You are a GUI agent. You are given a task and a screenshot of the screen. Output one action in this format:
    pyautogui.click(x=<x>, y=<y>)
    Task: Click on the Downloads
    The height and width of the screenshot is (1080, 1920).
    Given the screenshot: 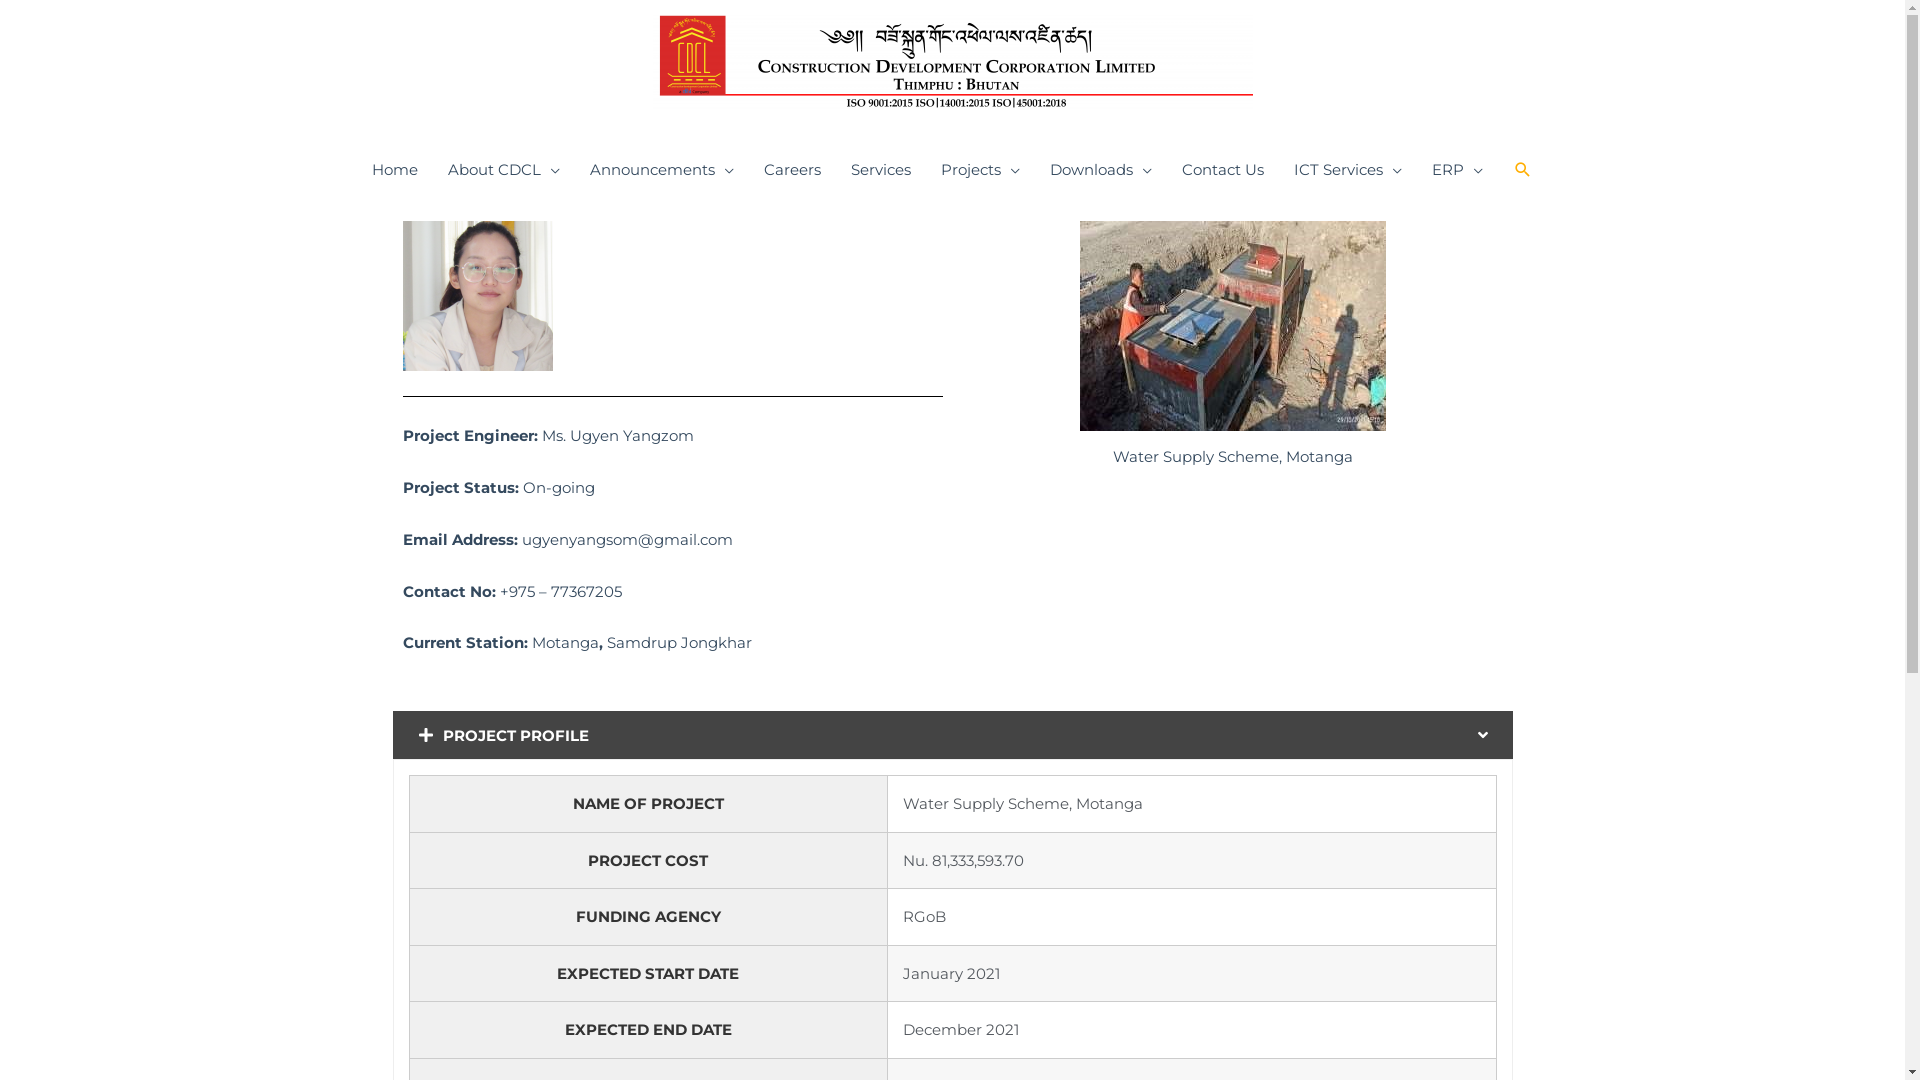 What is the action you would take?
    pyautogui.click(x=1101, y=170)
    